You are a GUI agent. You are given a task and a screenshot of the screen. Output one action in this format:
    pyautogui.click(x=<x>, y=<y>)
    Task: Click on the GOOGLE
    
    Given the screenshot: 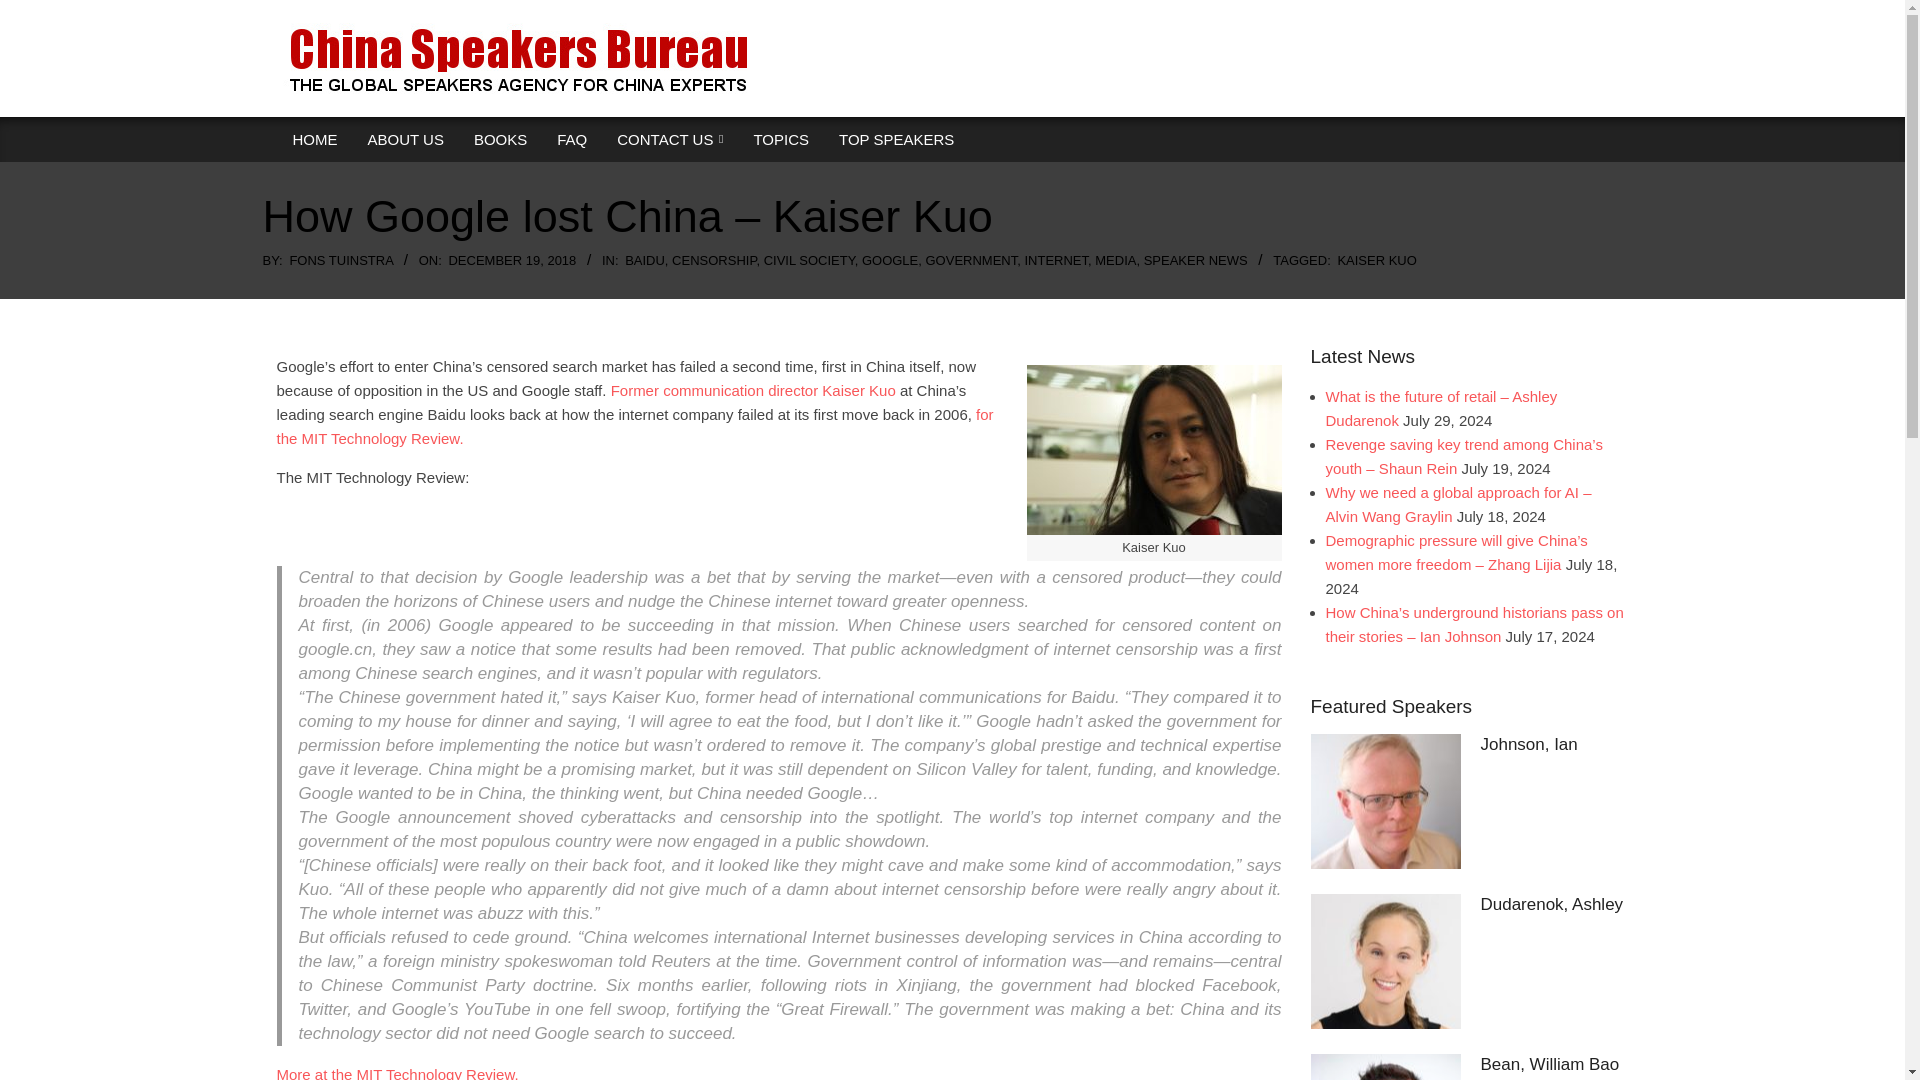 What is the action you would take?
    pyautogui.click(x=890, y=260)
    